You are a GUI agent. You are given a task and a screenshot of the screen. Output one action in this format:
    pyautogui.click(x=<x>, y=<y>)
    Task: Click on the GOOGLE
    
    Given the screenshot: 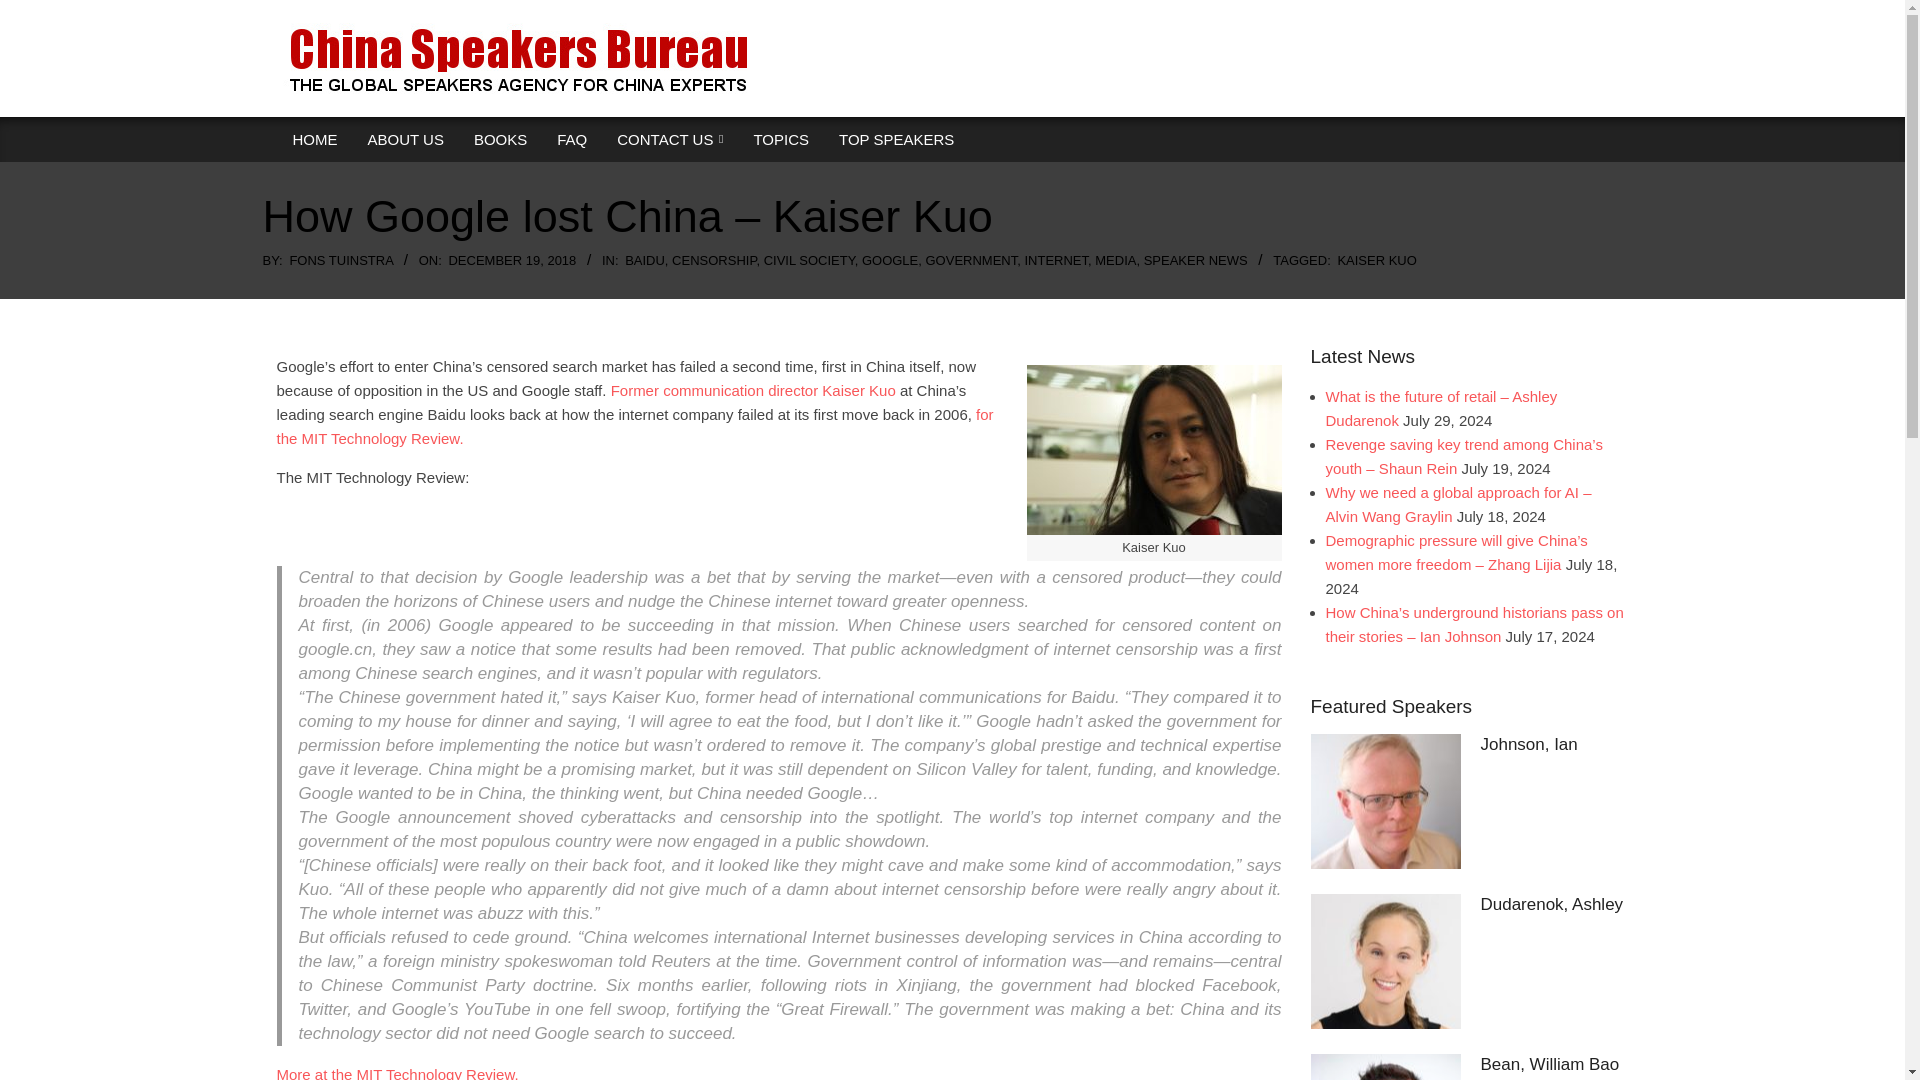 What is the action you would take?
    pyautogui.click(x=890, y=260)
    